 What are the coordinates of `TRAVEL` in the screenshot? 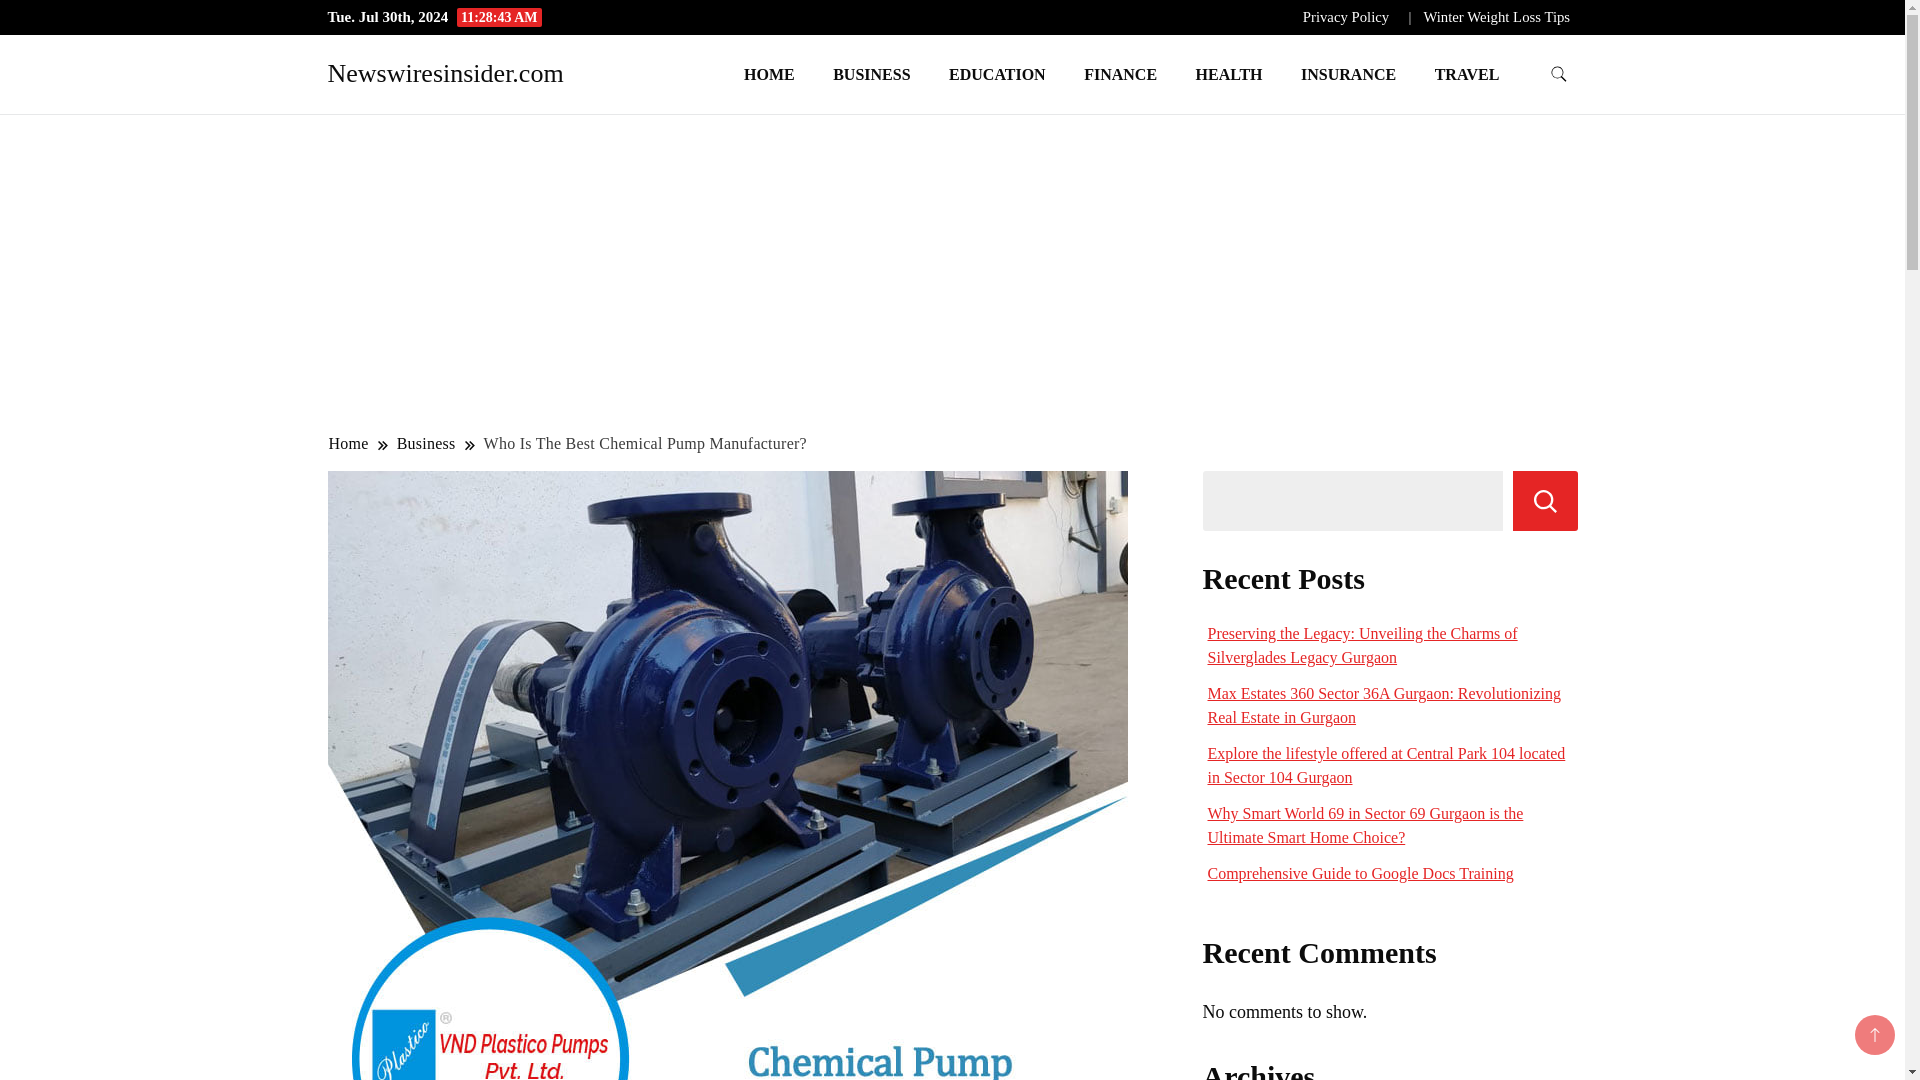 It's located at (1467, 74).